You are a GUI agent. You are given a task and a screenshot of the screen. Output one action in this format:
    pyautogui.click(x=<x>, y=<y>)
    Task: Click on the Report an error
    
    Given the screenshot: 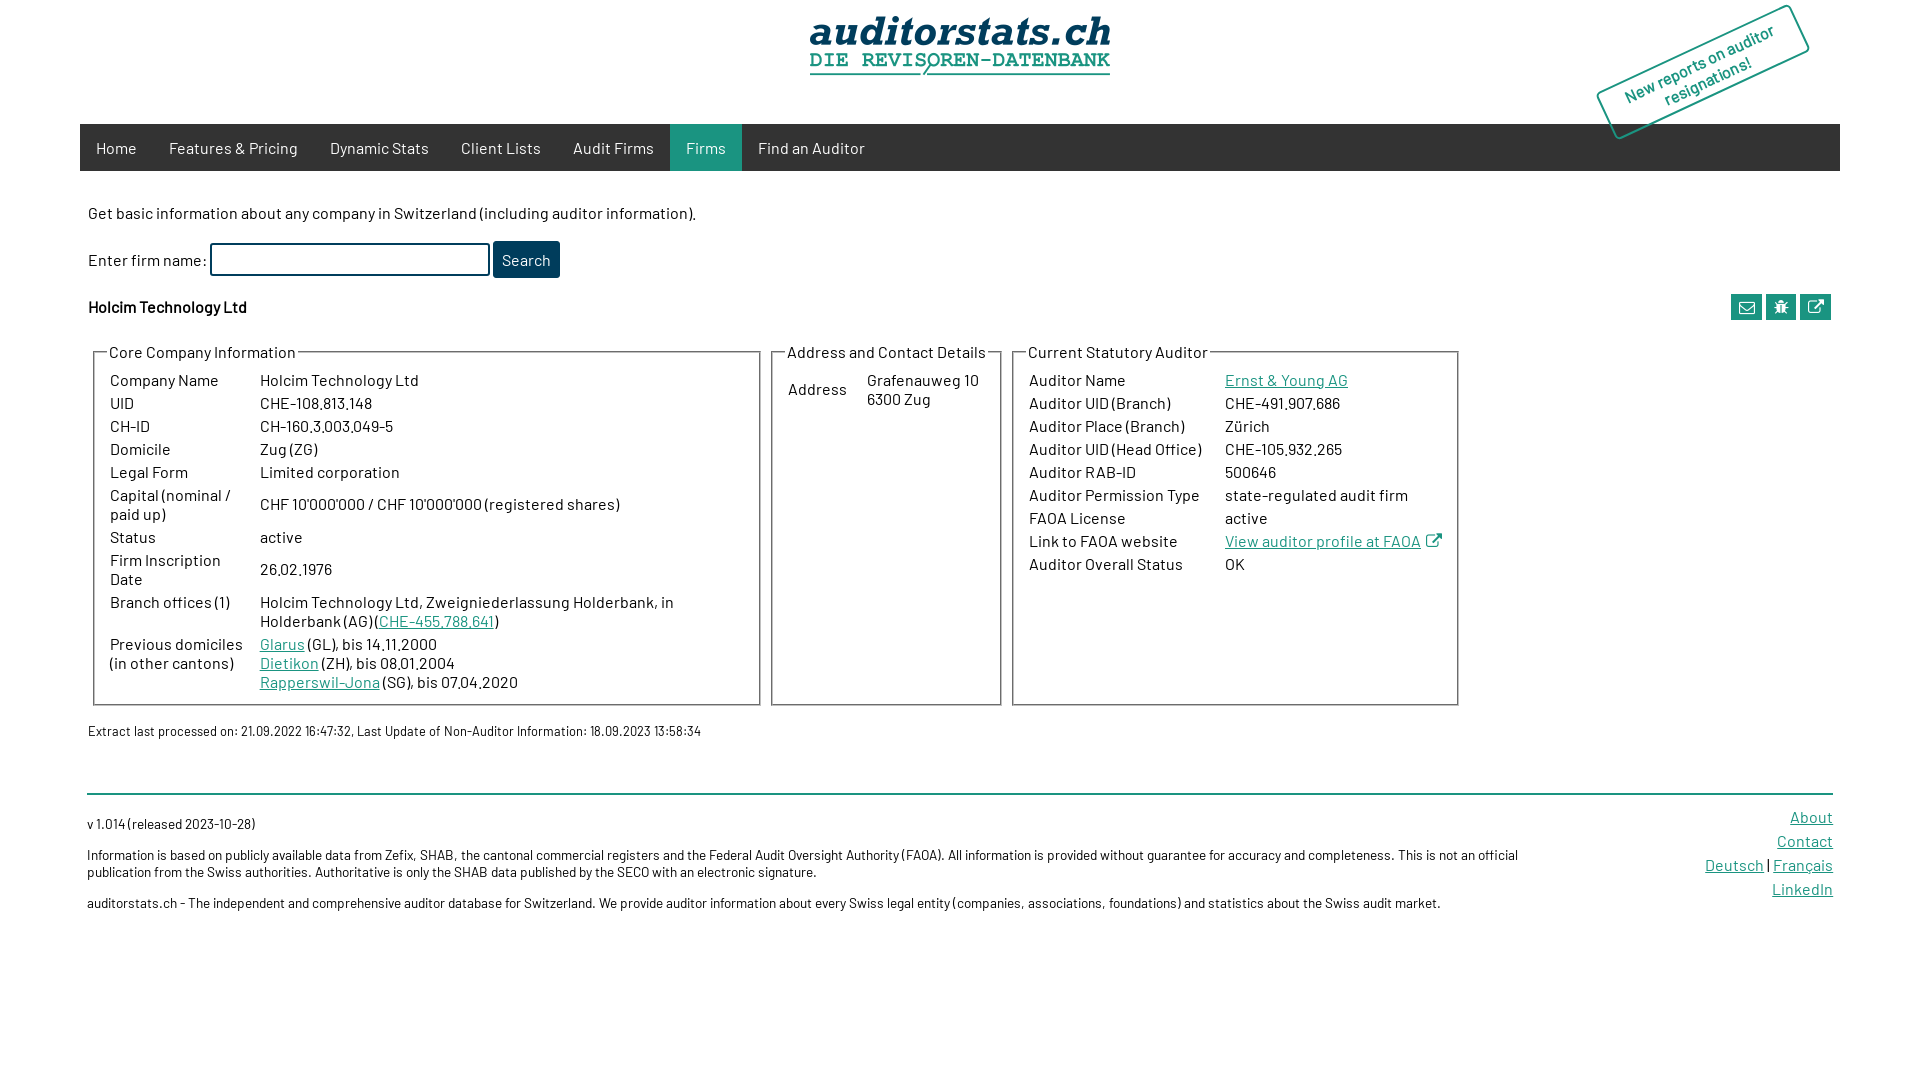 What is the action you would take?
    pyautogui.click(x=1782, y=306)
    